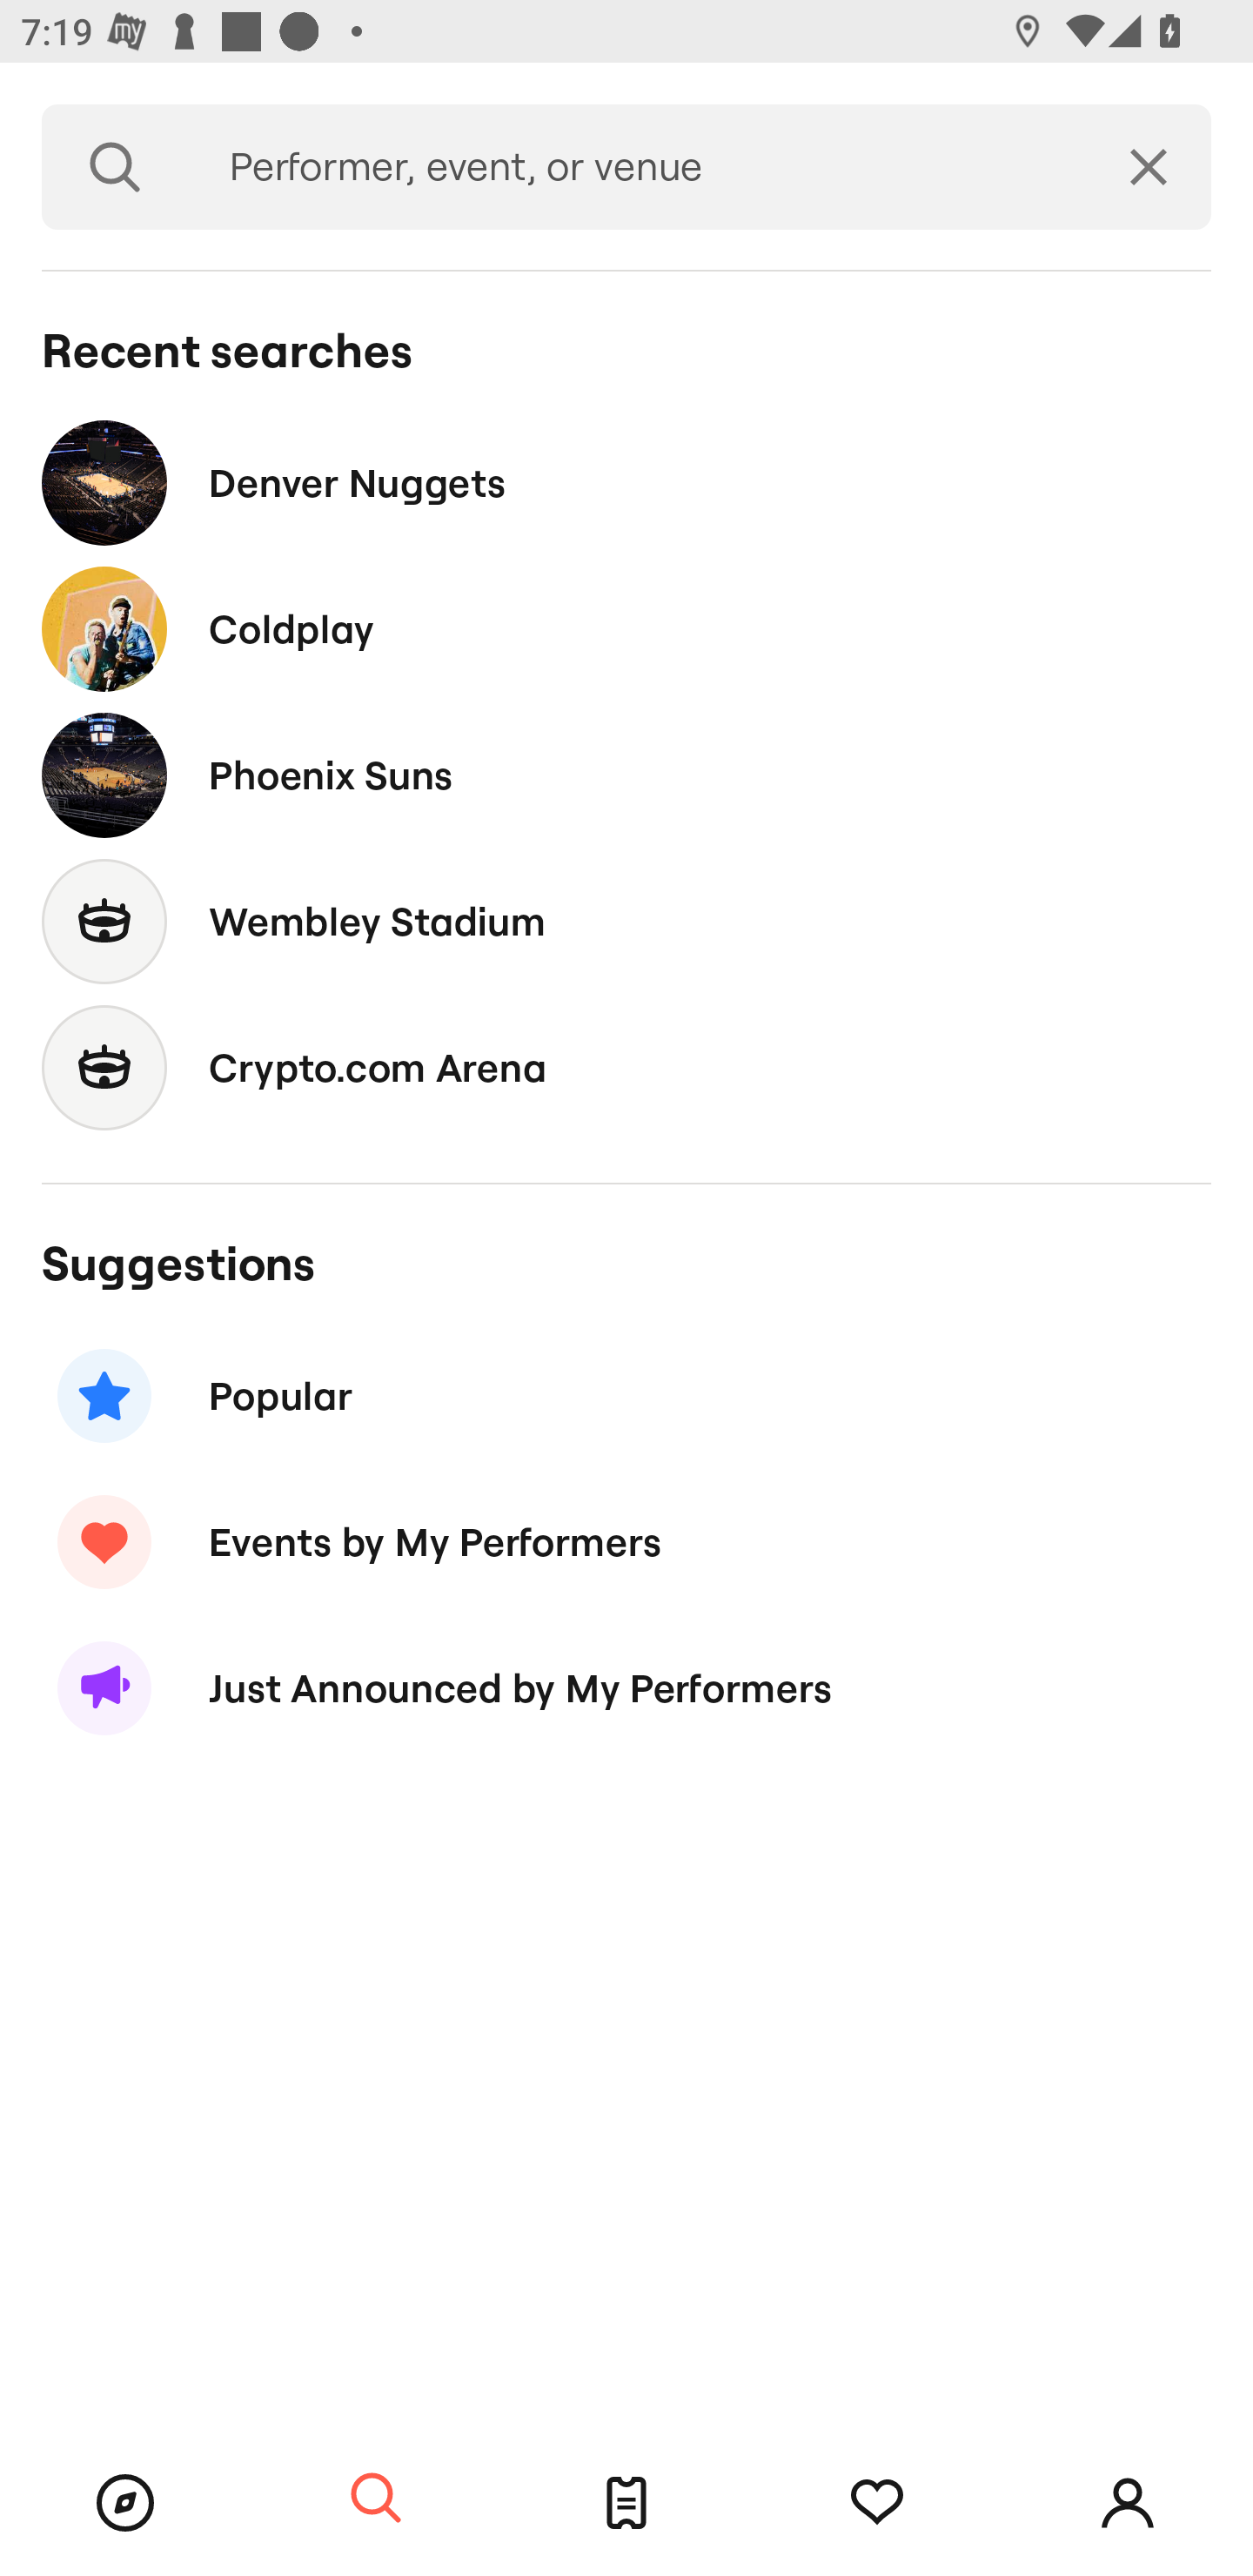  What do you see at coordinates (626, 2503) in the screenshot?
I see `Tickets` at bounding box center [626, 2503].